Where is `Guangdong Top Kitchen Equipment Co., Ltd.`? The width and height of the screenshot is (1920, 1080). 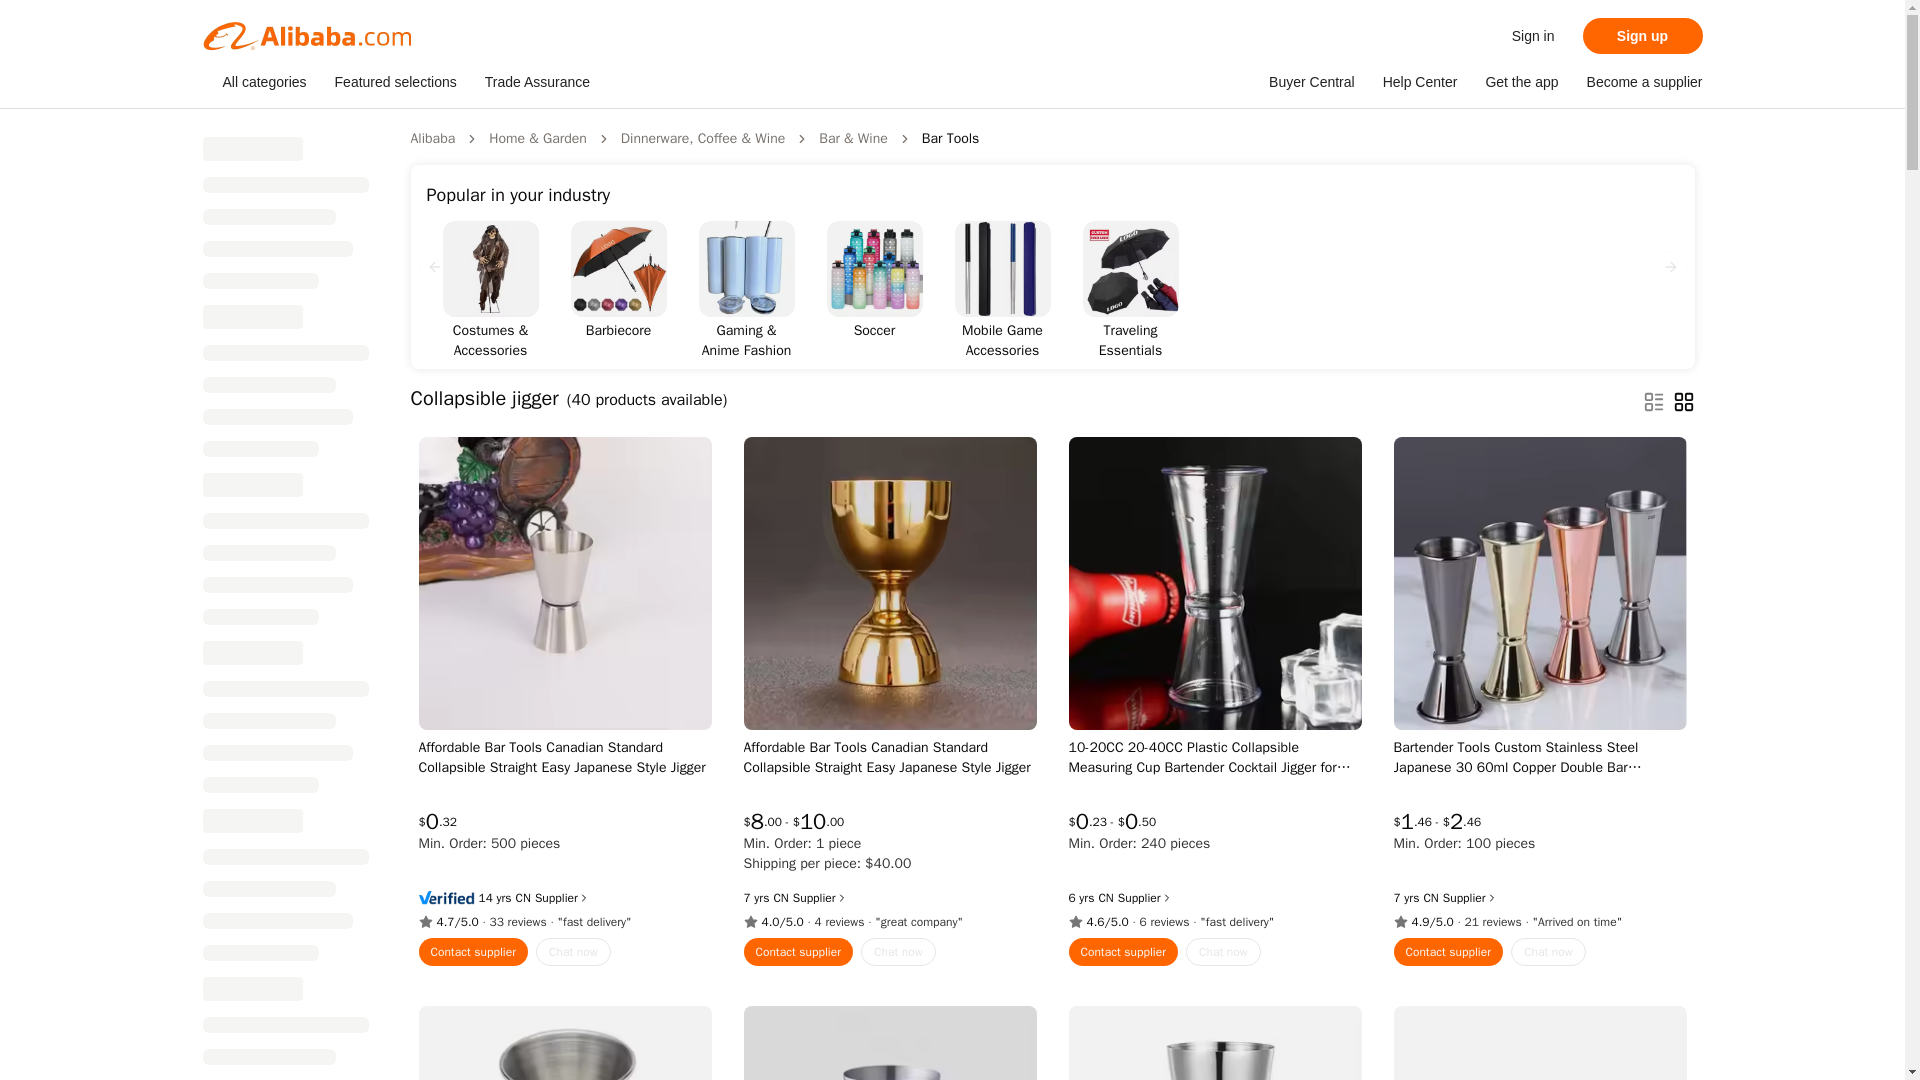
Guangdong Top Kitchen Equipment Co., Ltd. is located at coordinates (780, 898).